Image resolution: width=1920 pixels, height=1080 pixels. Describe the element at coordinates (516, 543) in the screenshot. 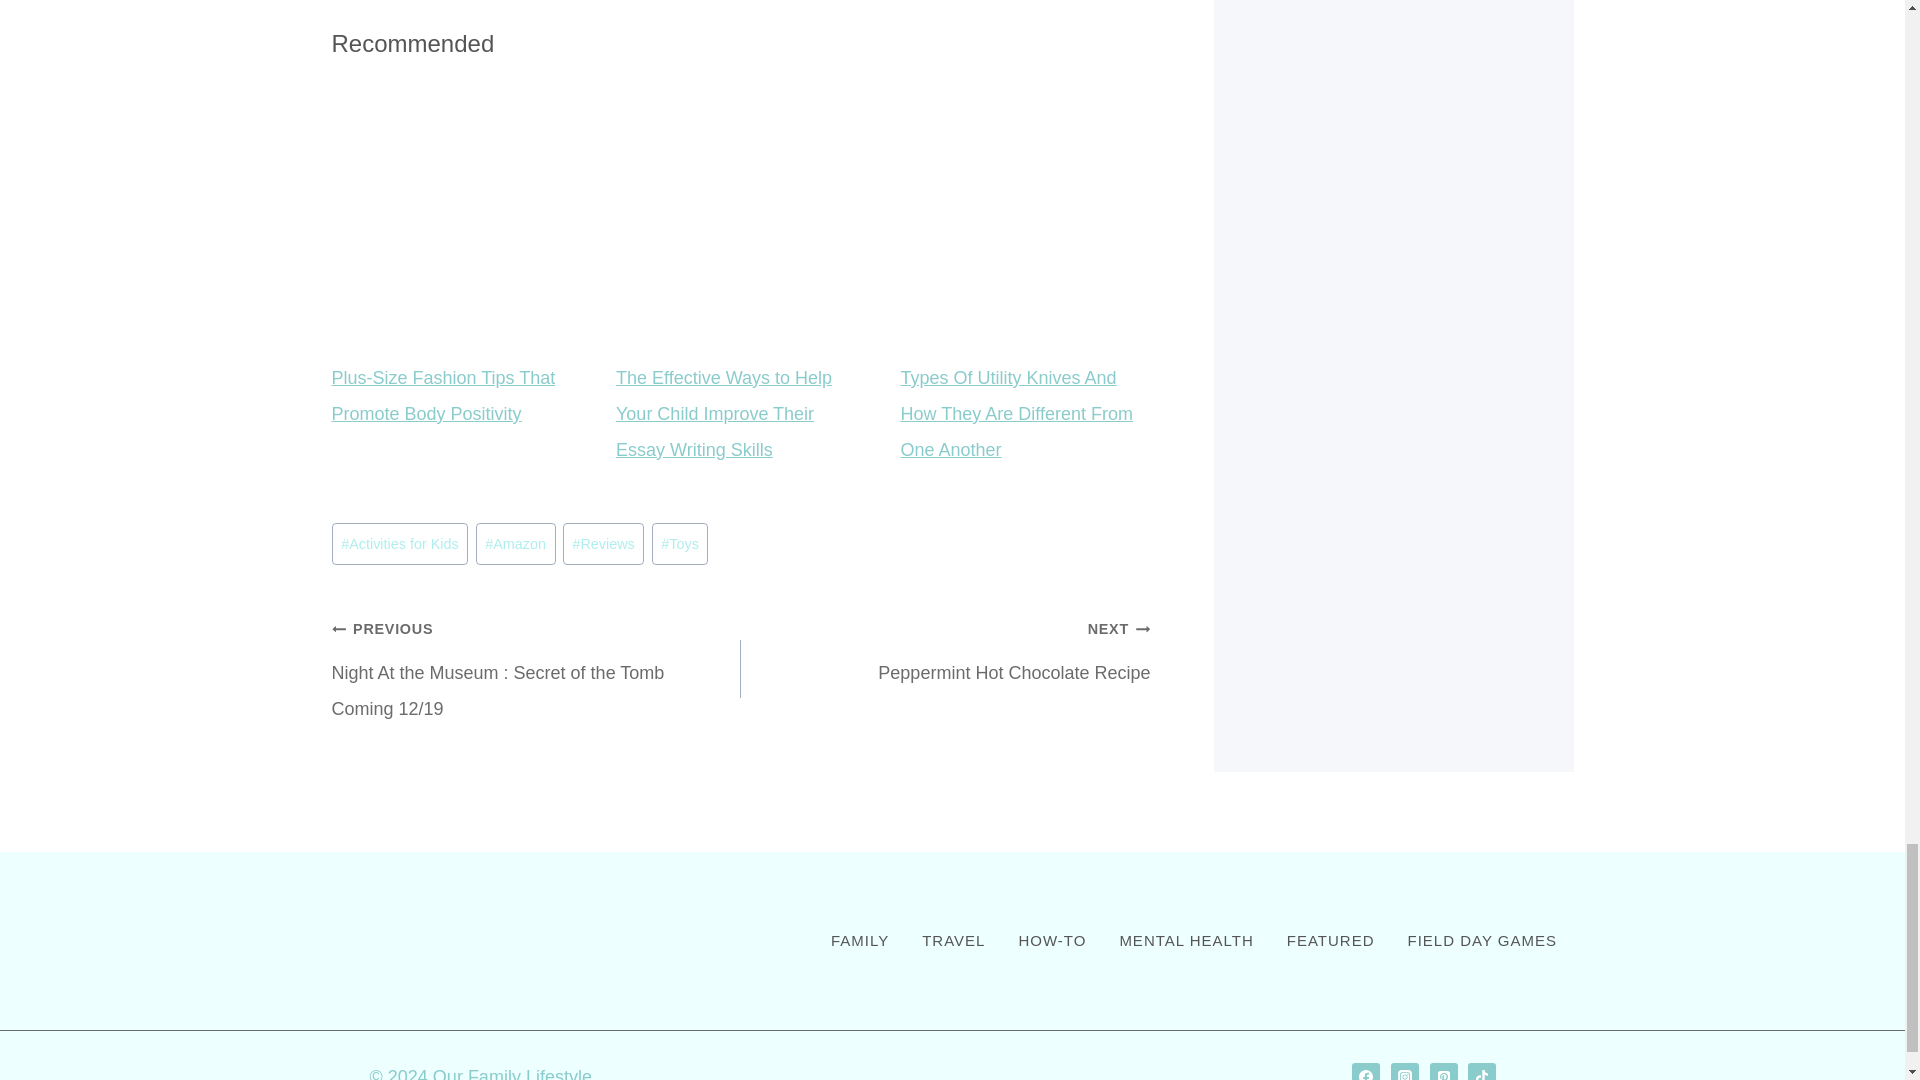

I see `Amazon` at that location.